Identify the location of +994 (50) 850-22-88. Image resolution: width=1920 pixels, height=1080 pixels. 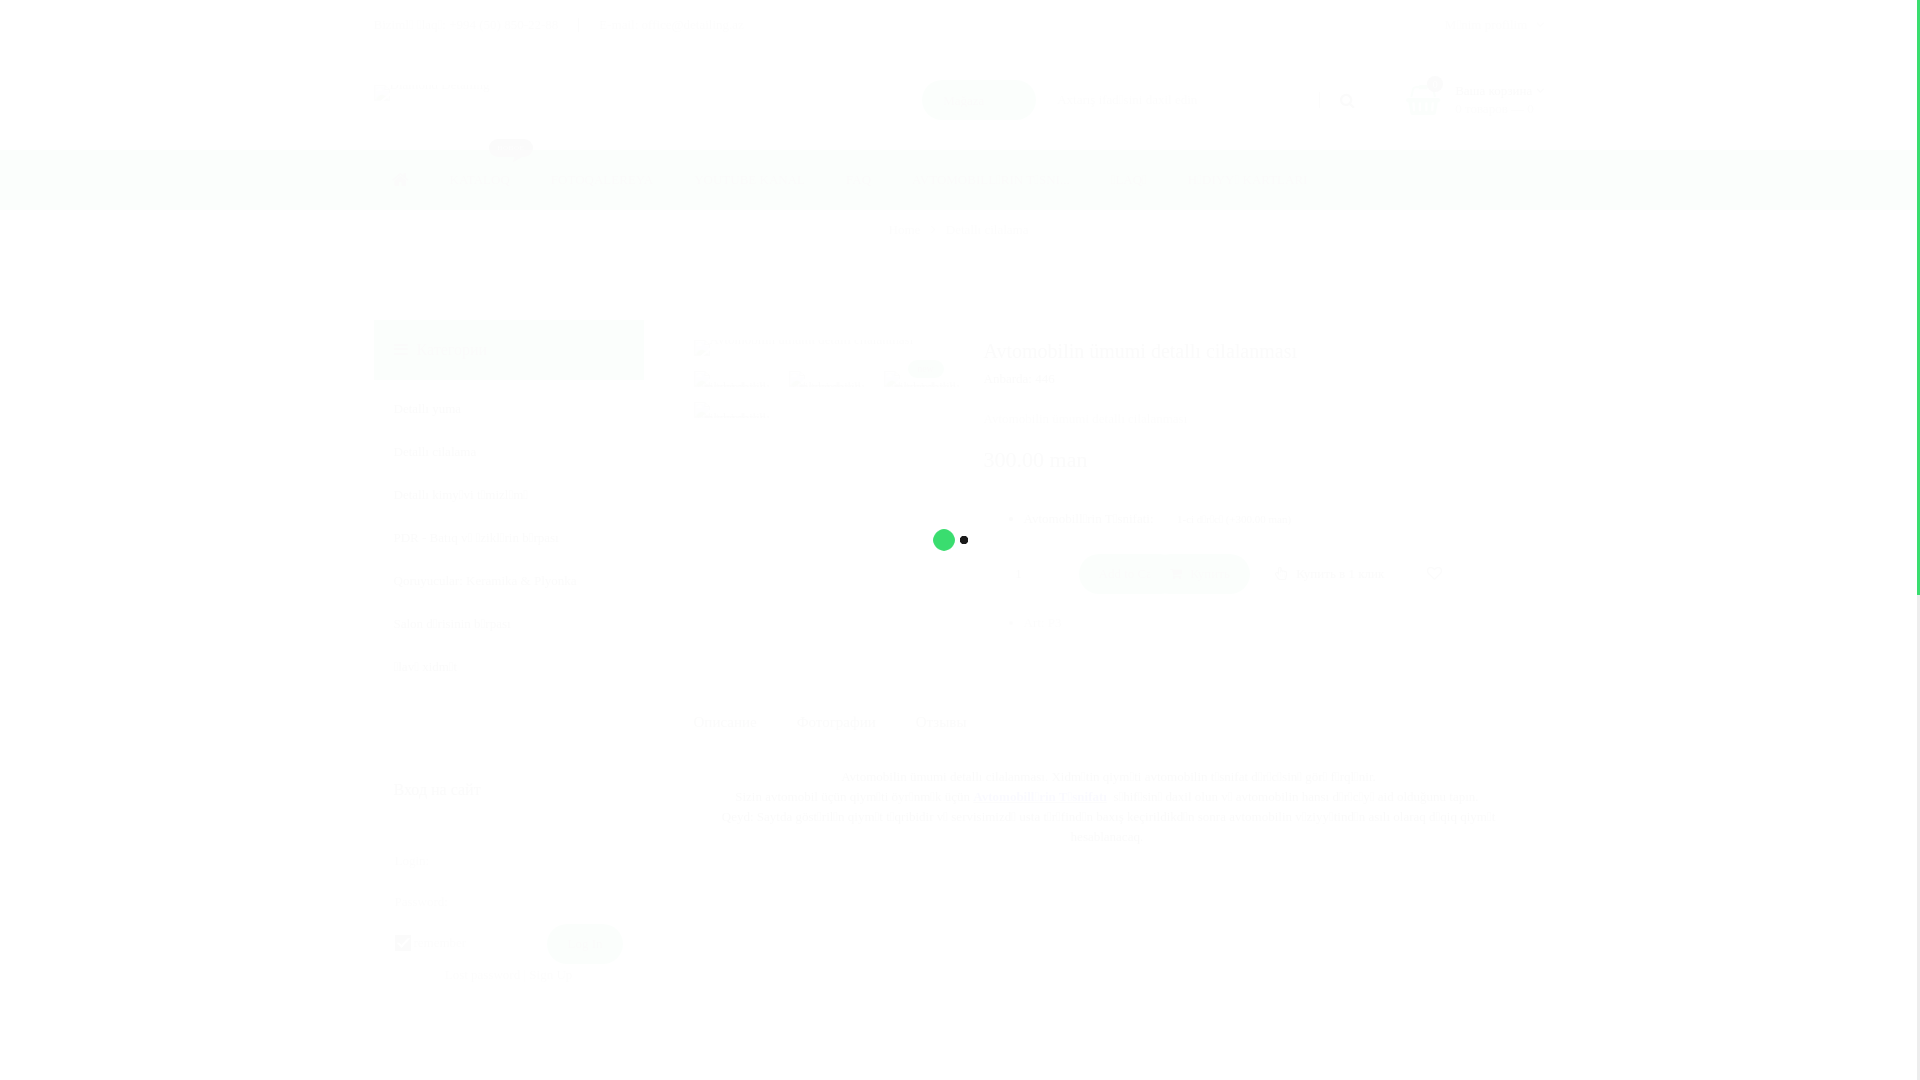
(504, 24).